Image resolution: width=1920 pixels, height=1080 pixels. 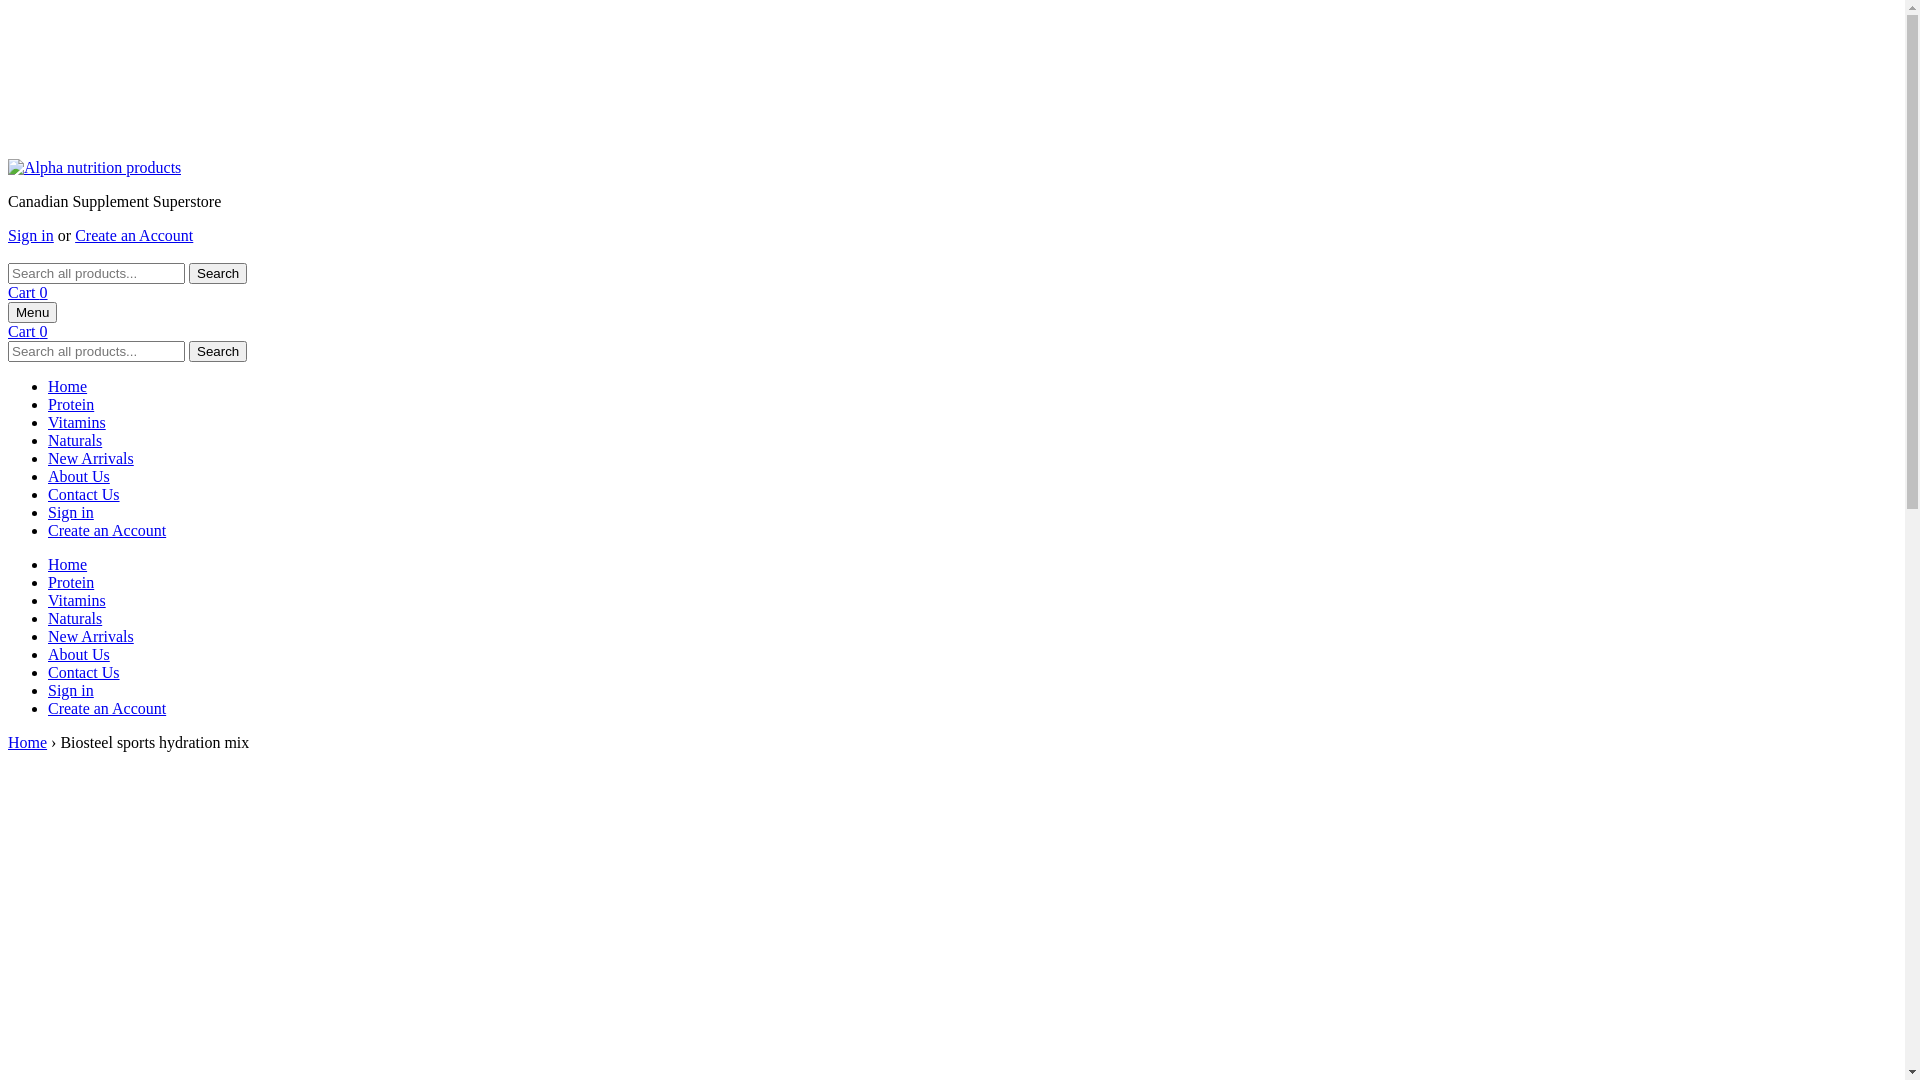 I want to click on Cart 0, so click(x=28, y=332).